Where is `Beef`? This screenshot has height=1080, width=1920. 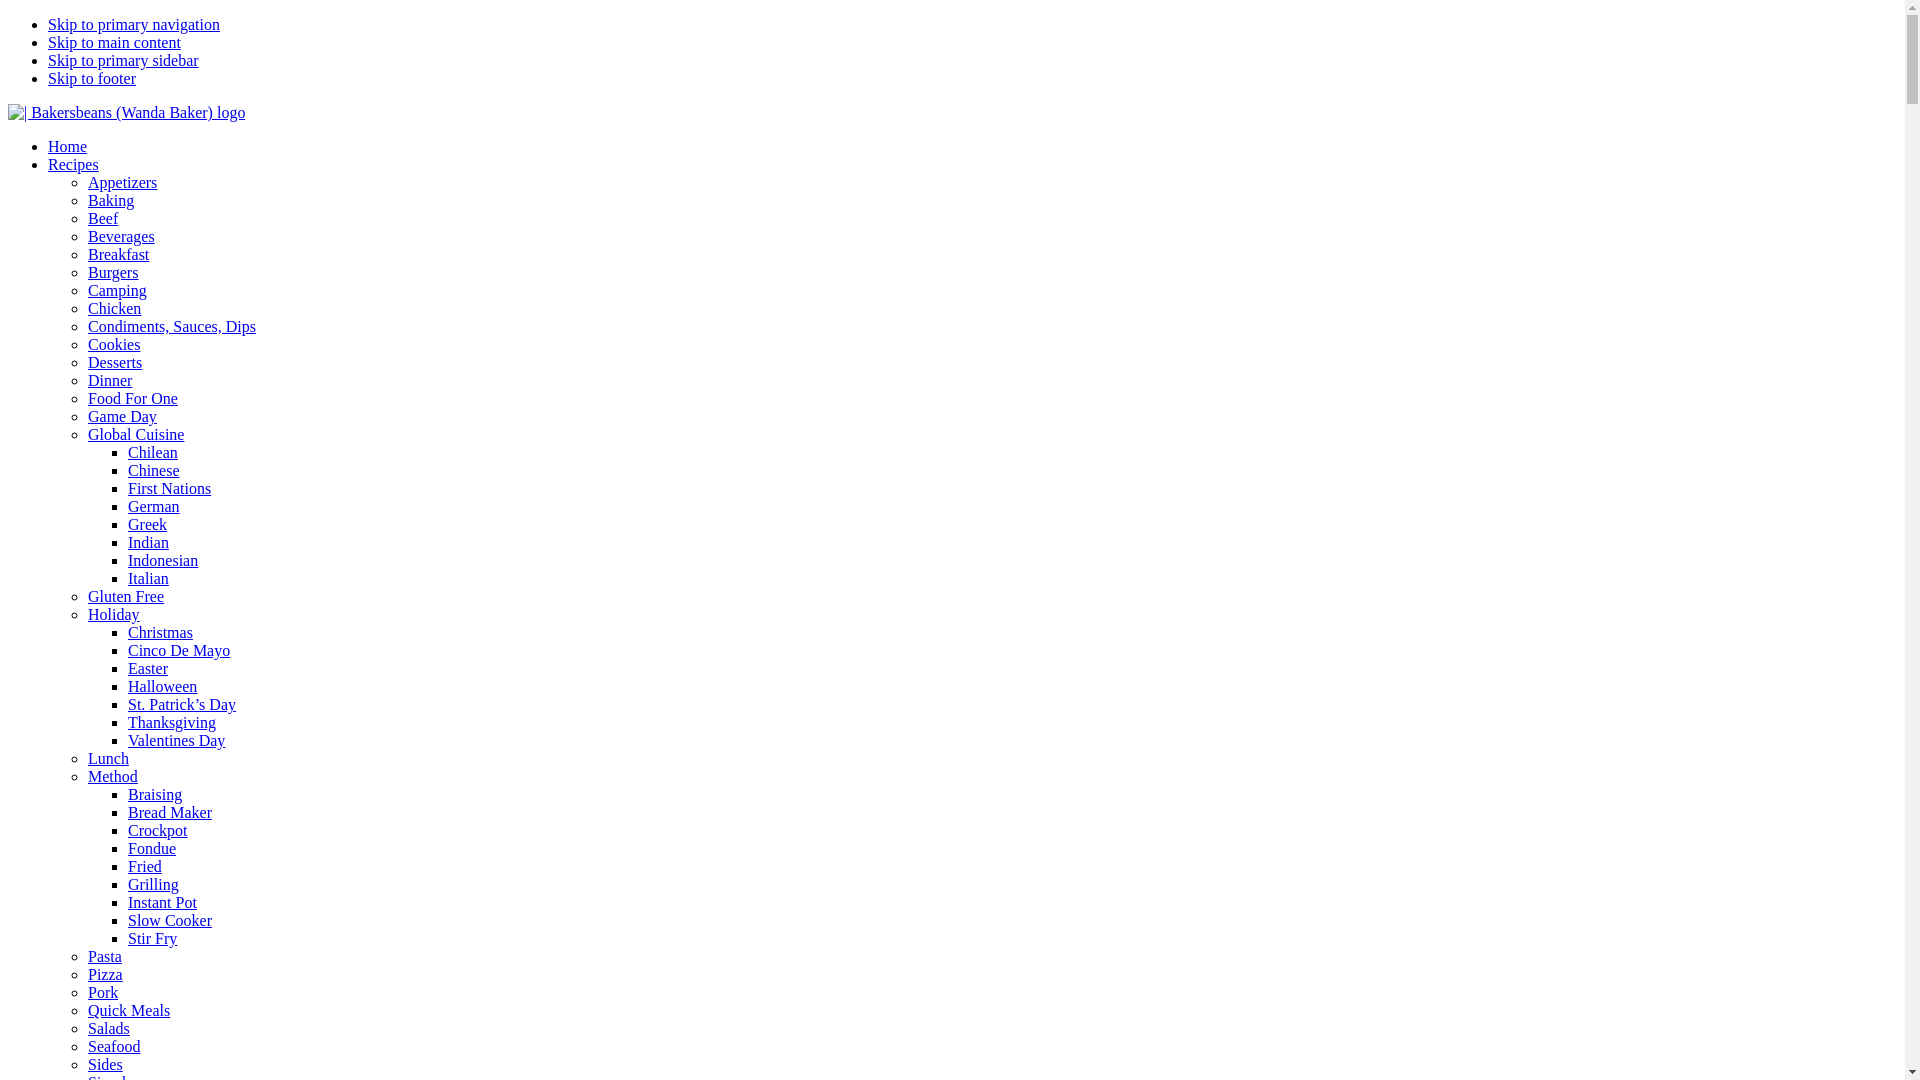
Beef is located at coordinates (103, 218).